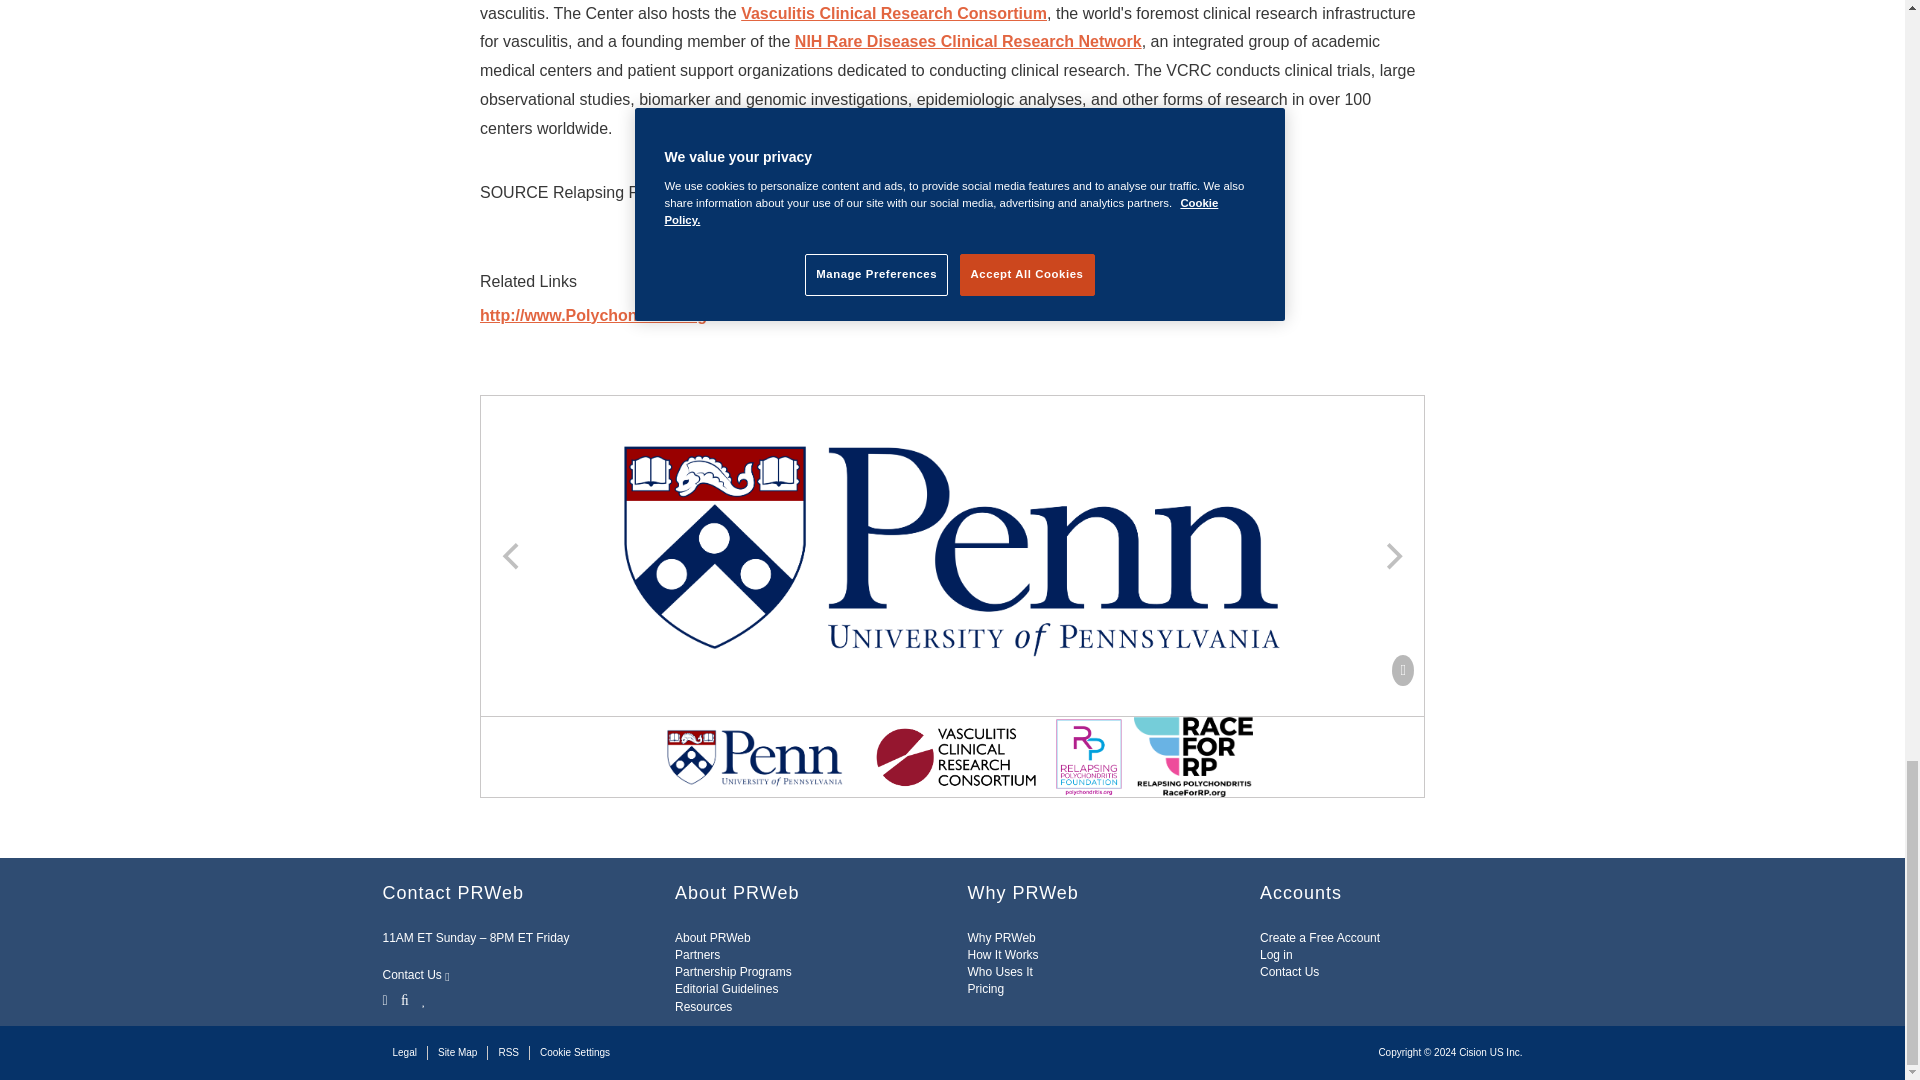  Describe the element at coordinates (726, 988) in the screenshot. I see `Editorial Guidelines` at that location.